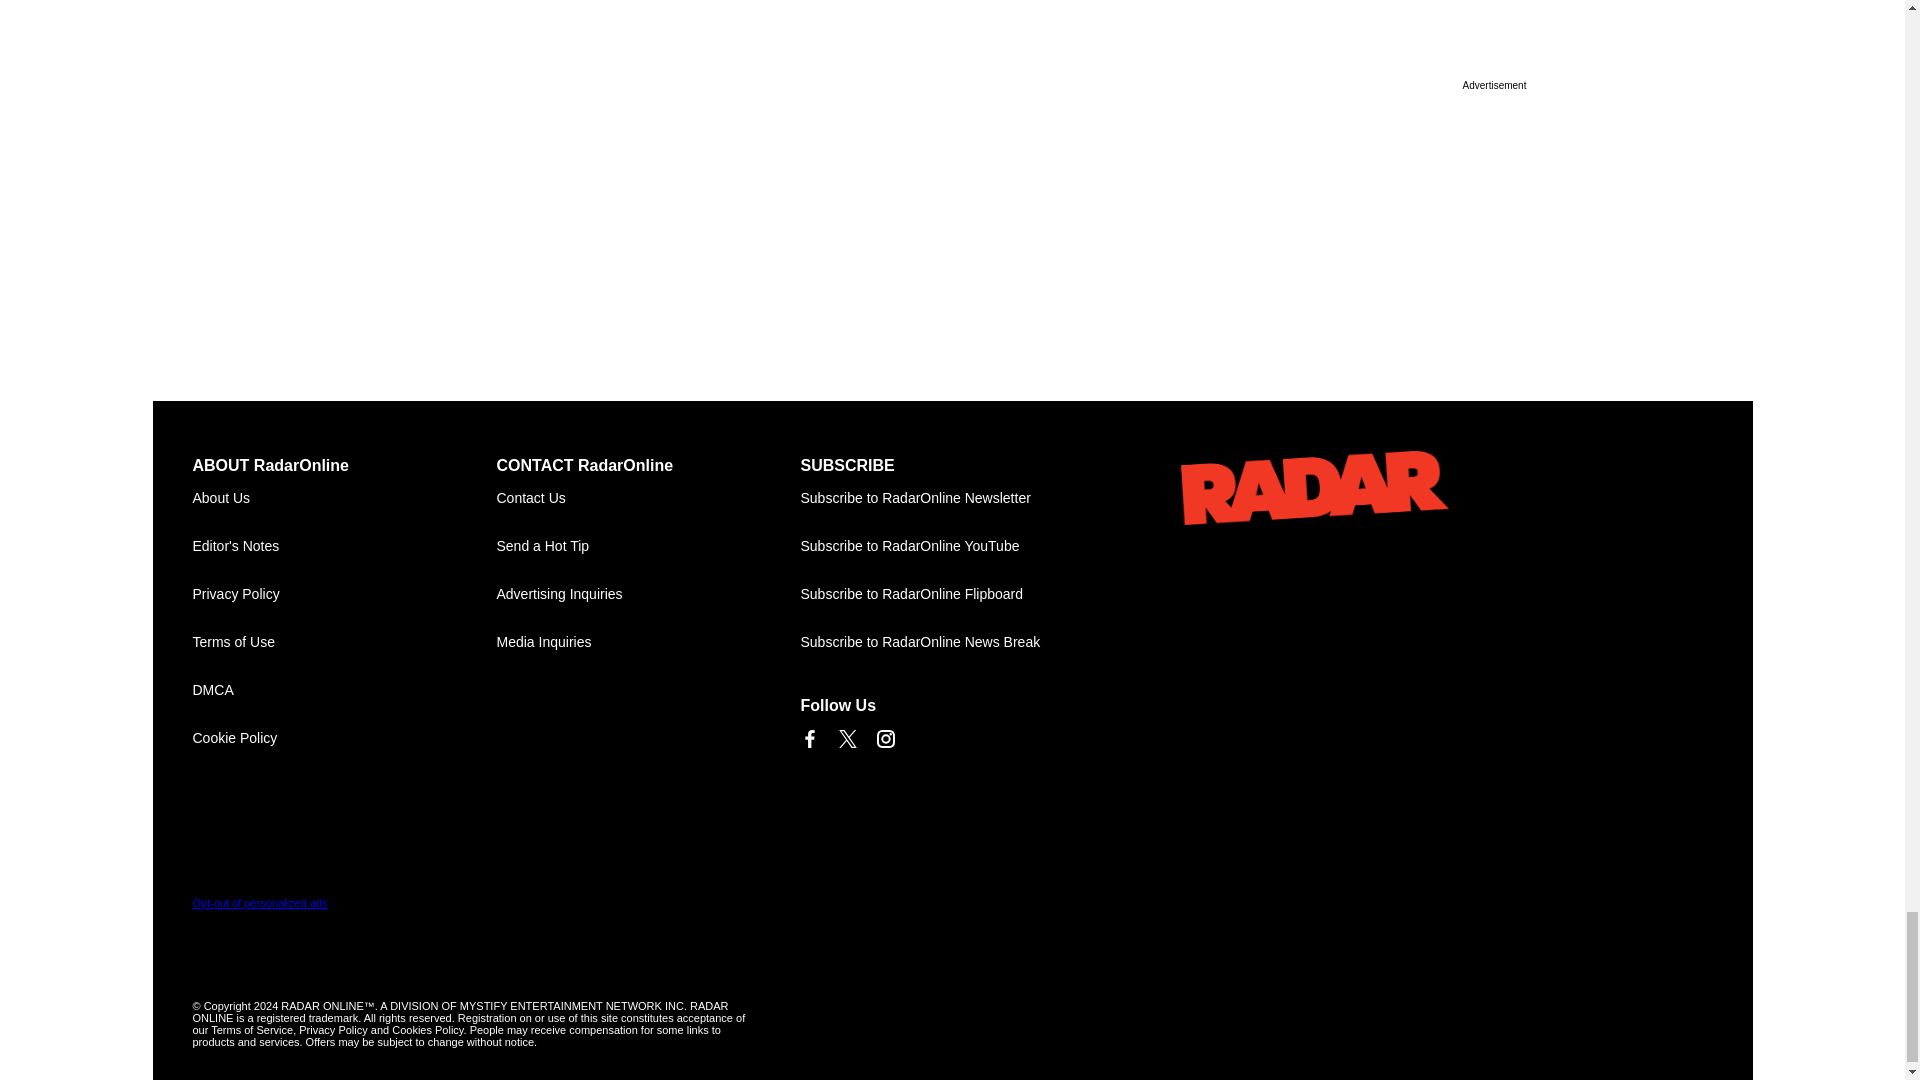 Image resolution: width=1920 pixels, height=1080 pixels. What do you see at coordinates (344, 642) in the screenshot?
I see `Terms of Use` at bounding box center [344, 642].